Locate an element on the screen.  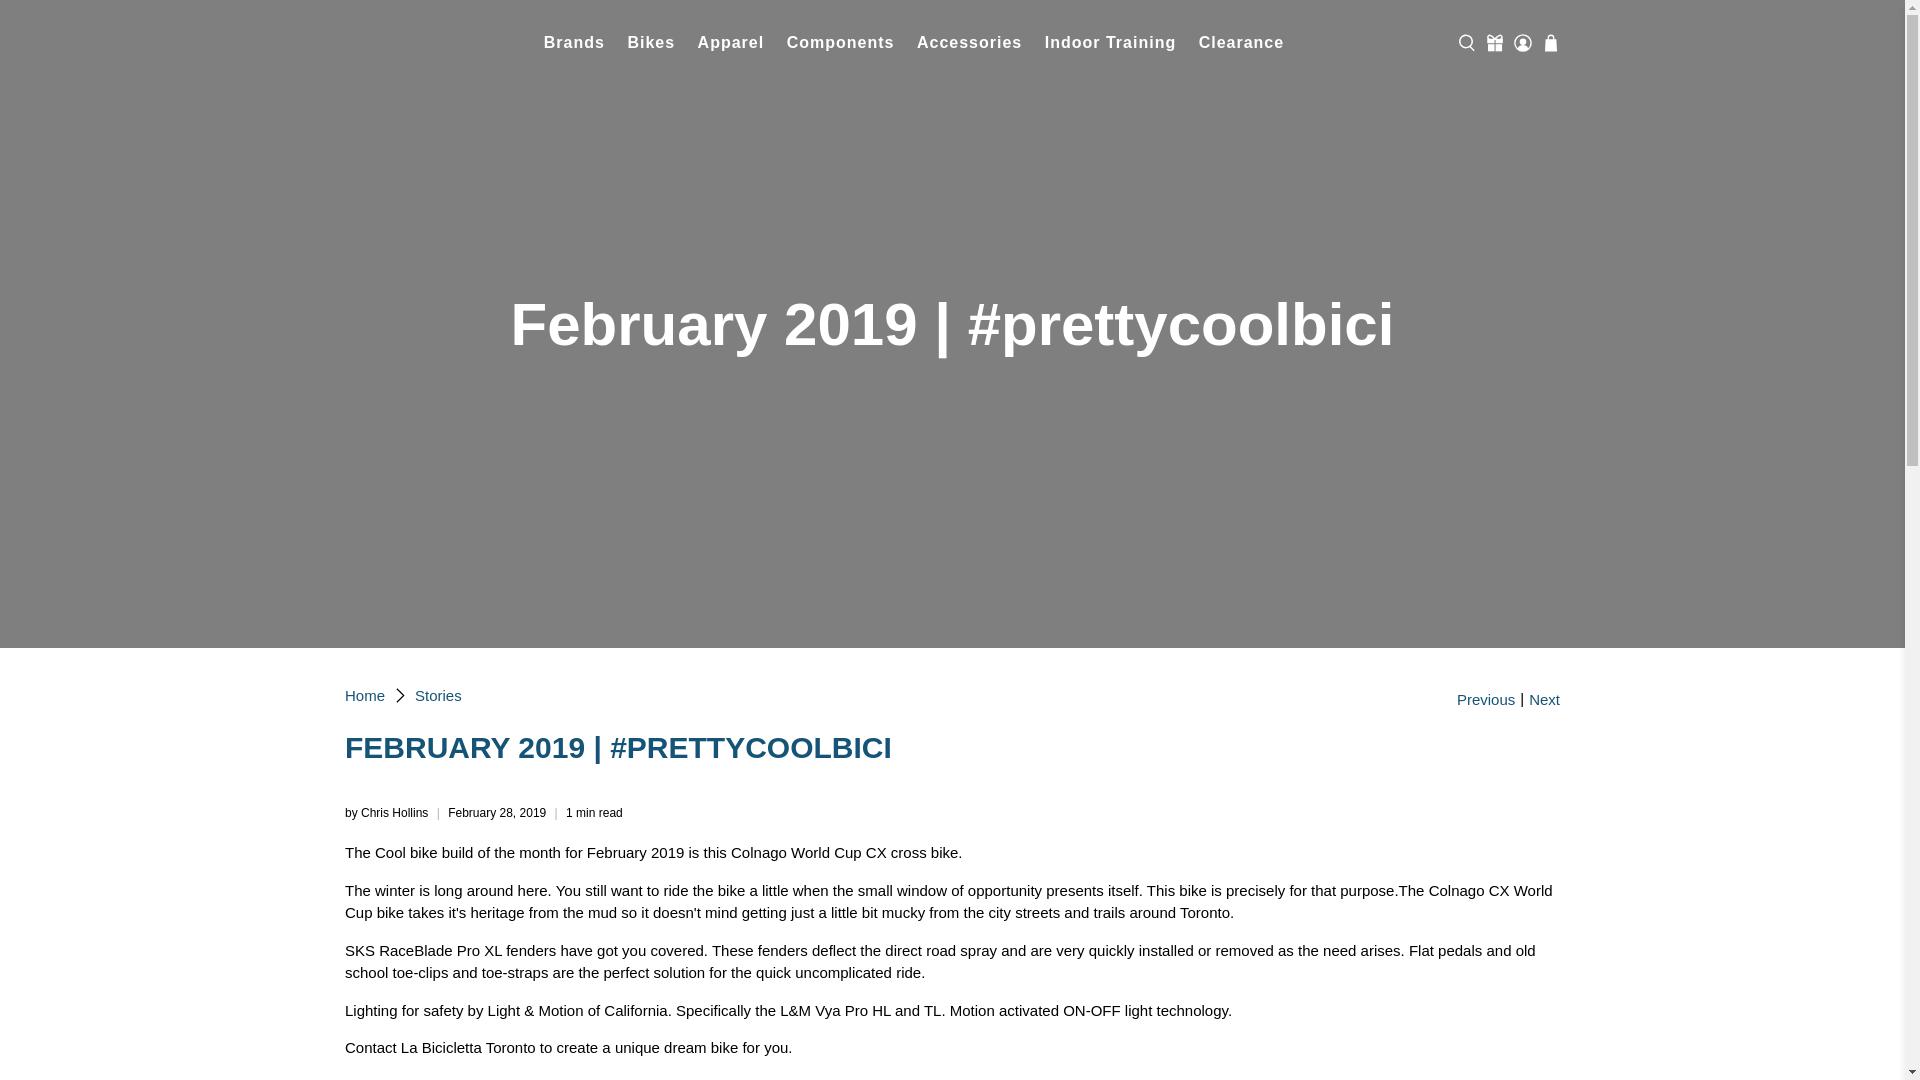
Previous is located at coordinates (1486, 700).